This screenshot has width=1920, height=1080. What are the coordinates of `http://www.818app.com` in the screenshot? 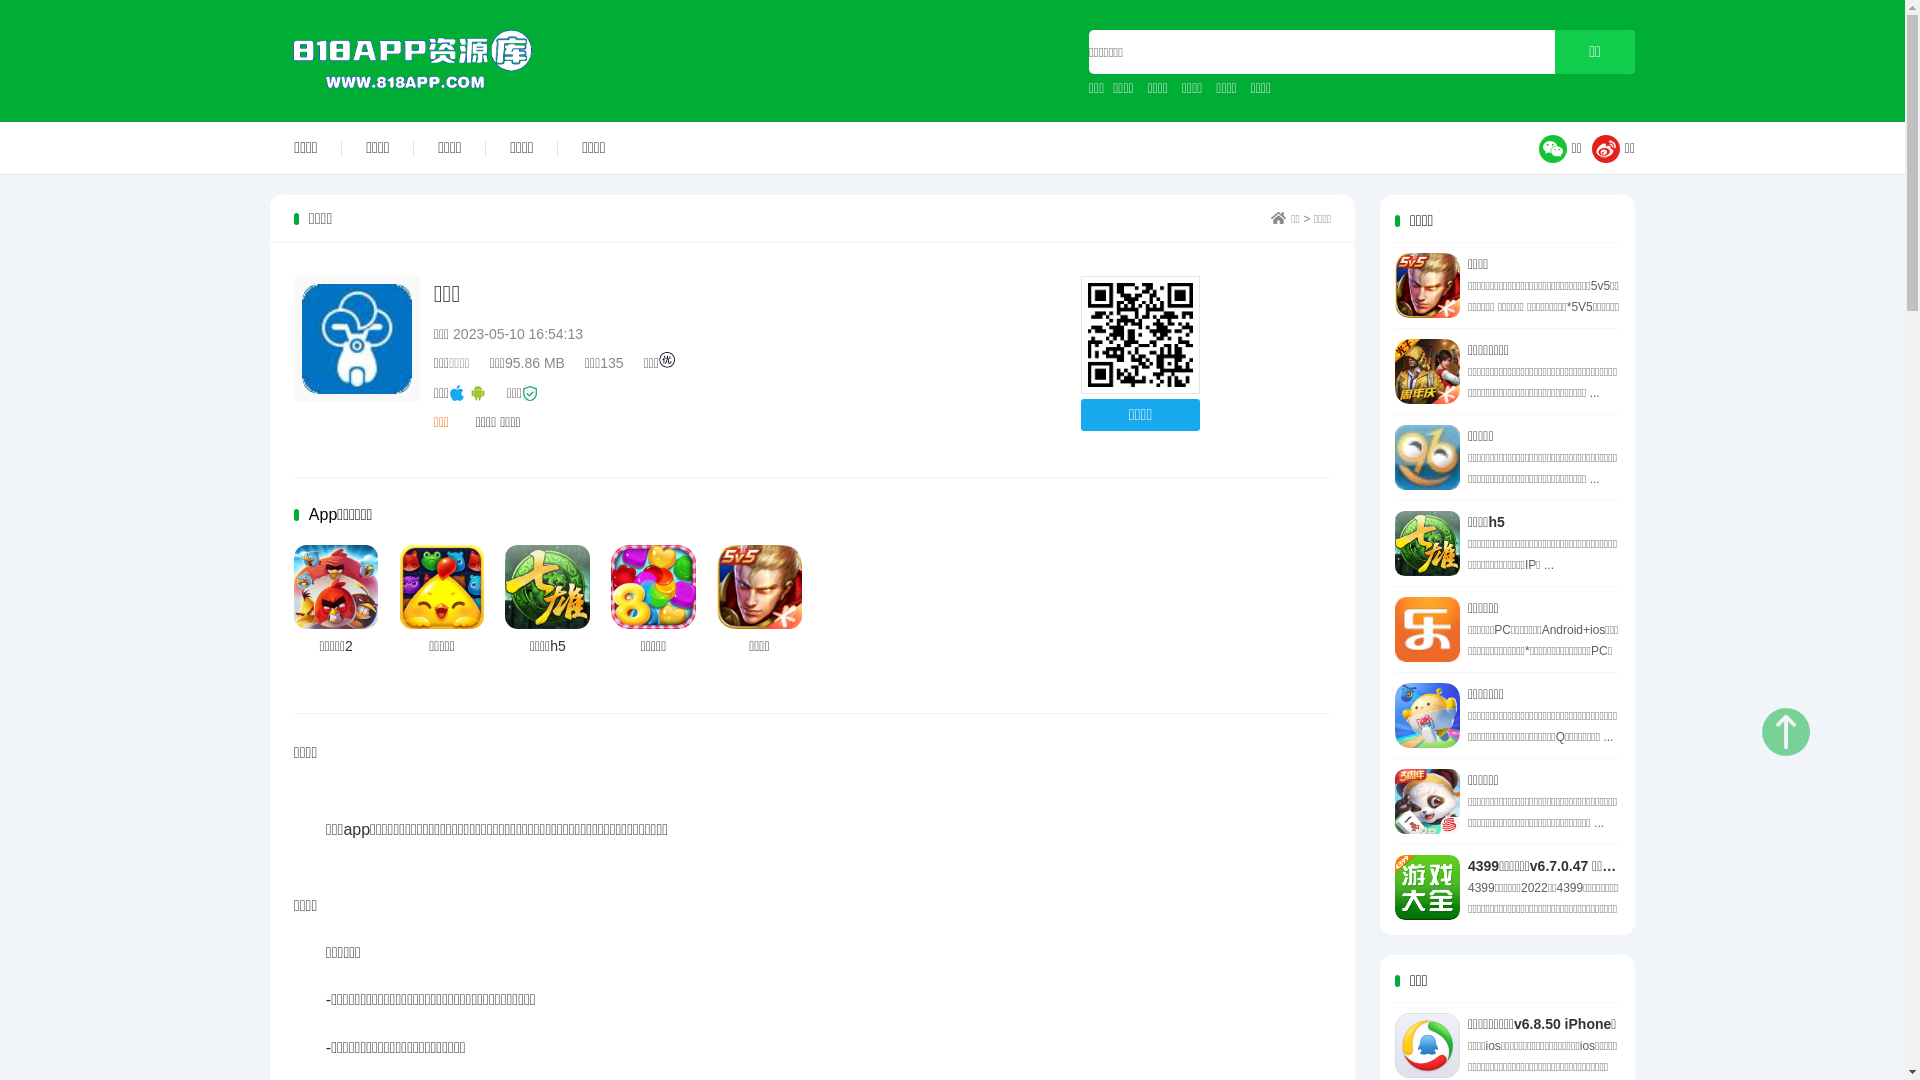 It's located at (1140, 336).